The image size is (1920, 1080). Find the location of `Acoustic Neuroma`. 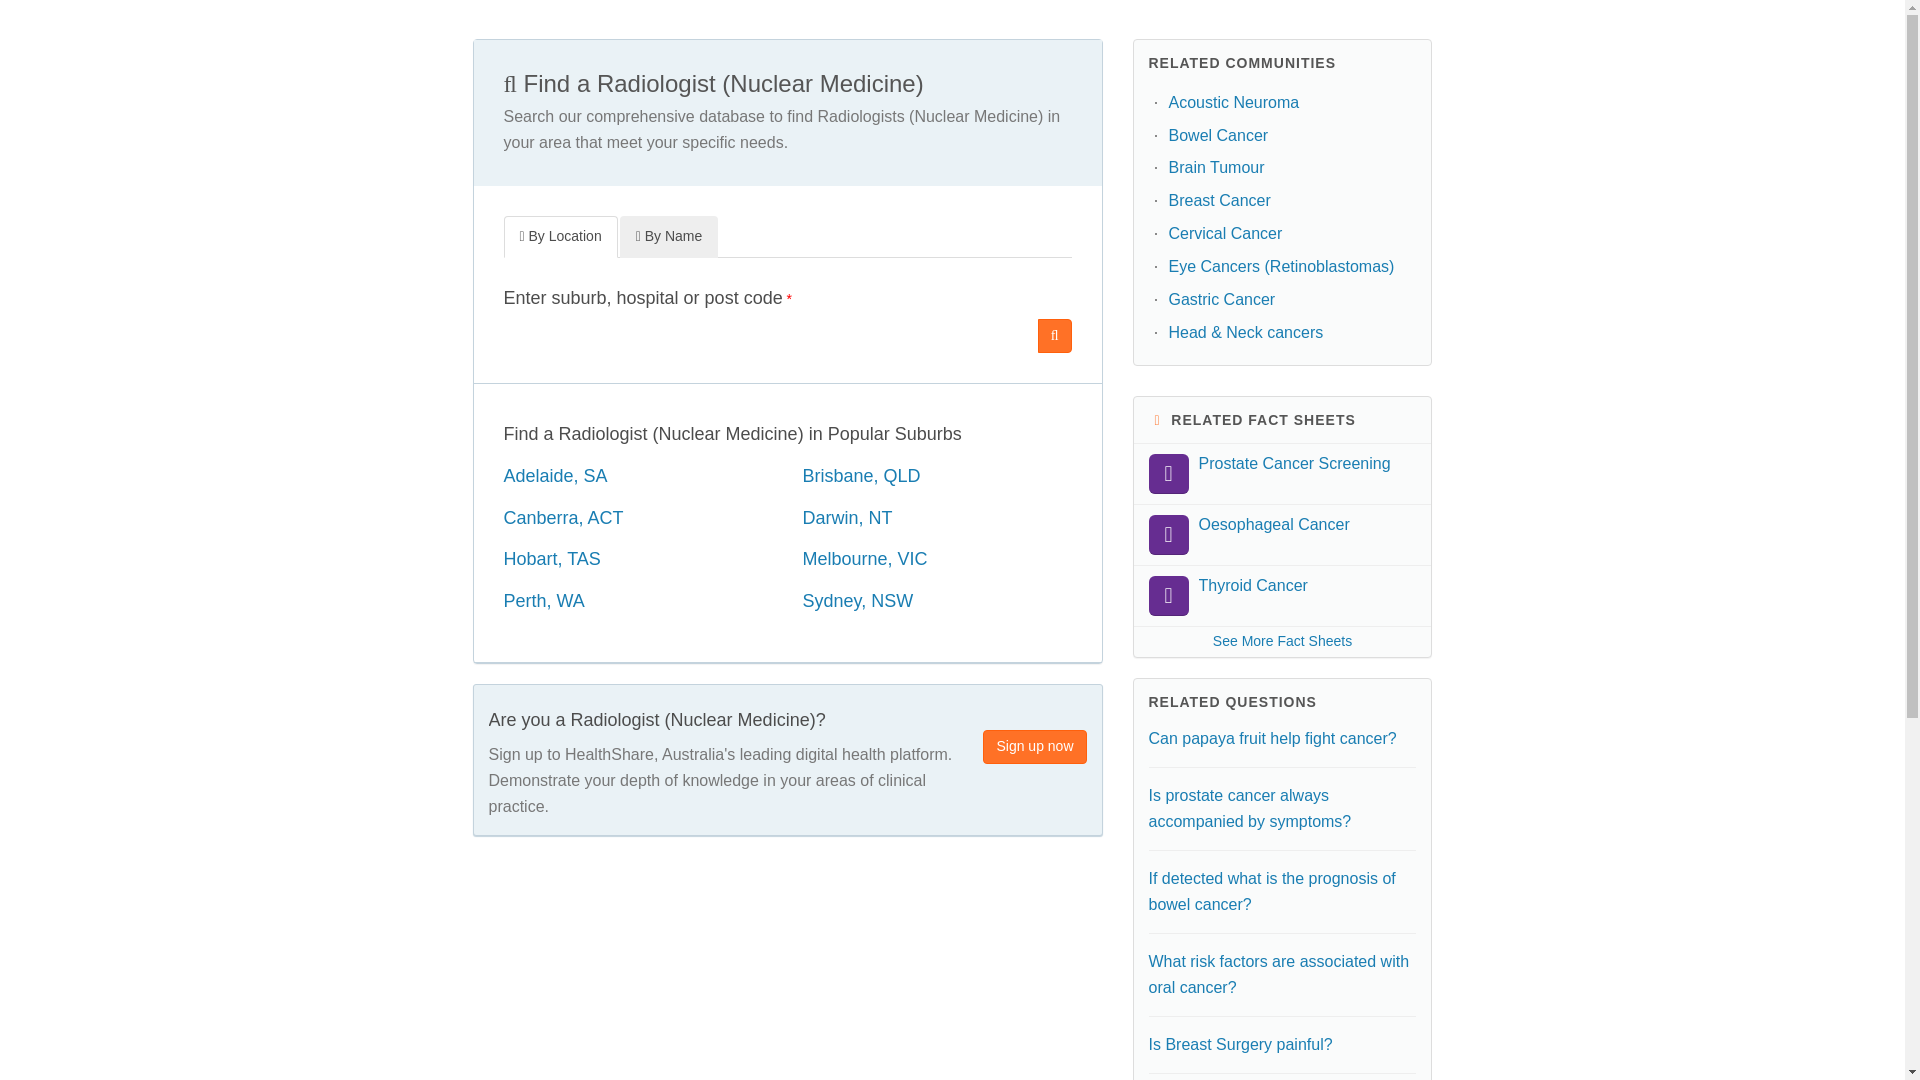

Acoustic Neuroma is located at coordinates (1233, 102).